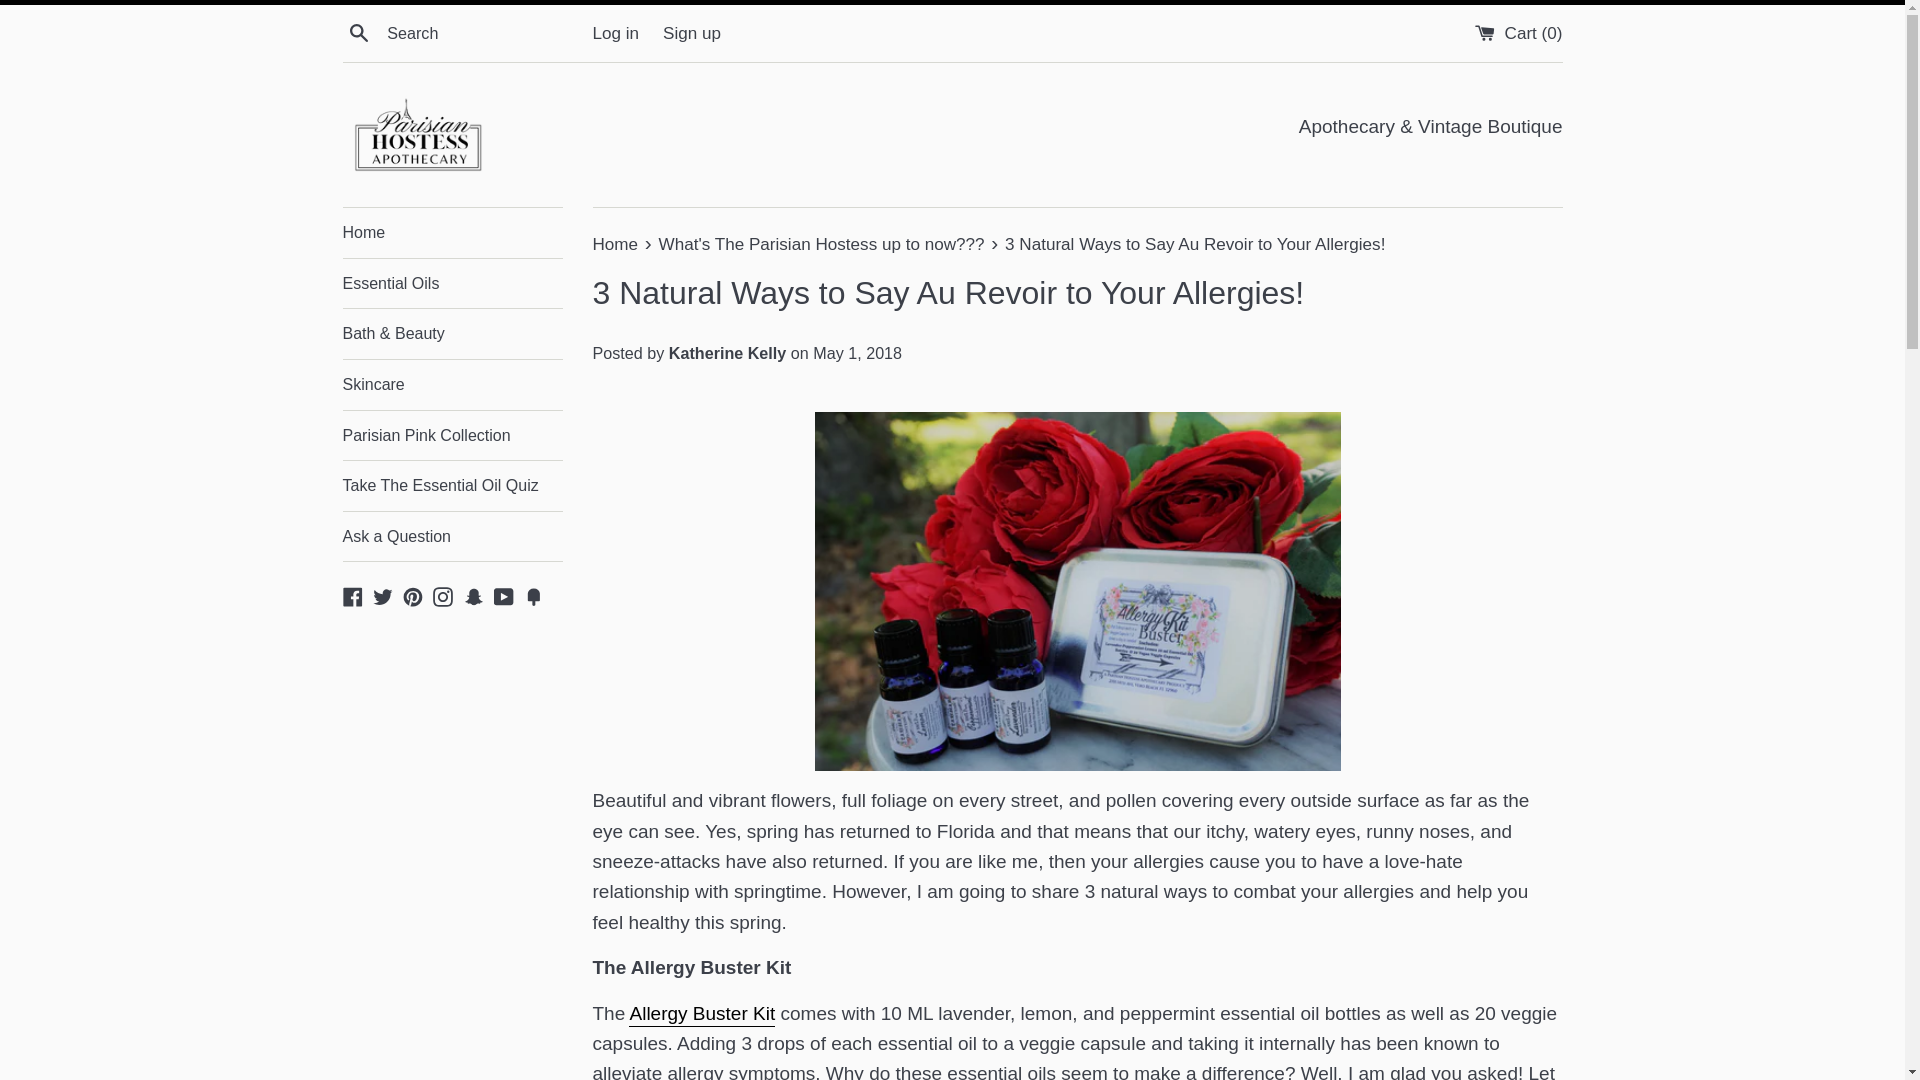 The image size is (1920, 1080). I want to click on Pinterest, so click(412, 595).